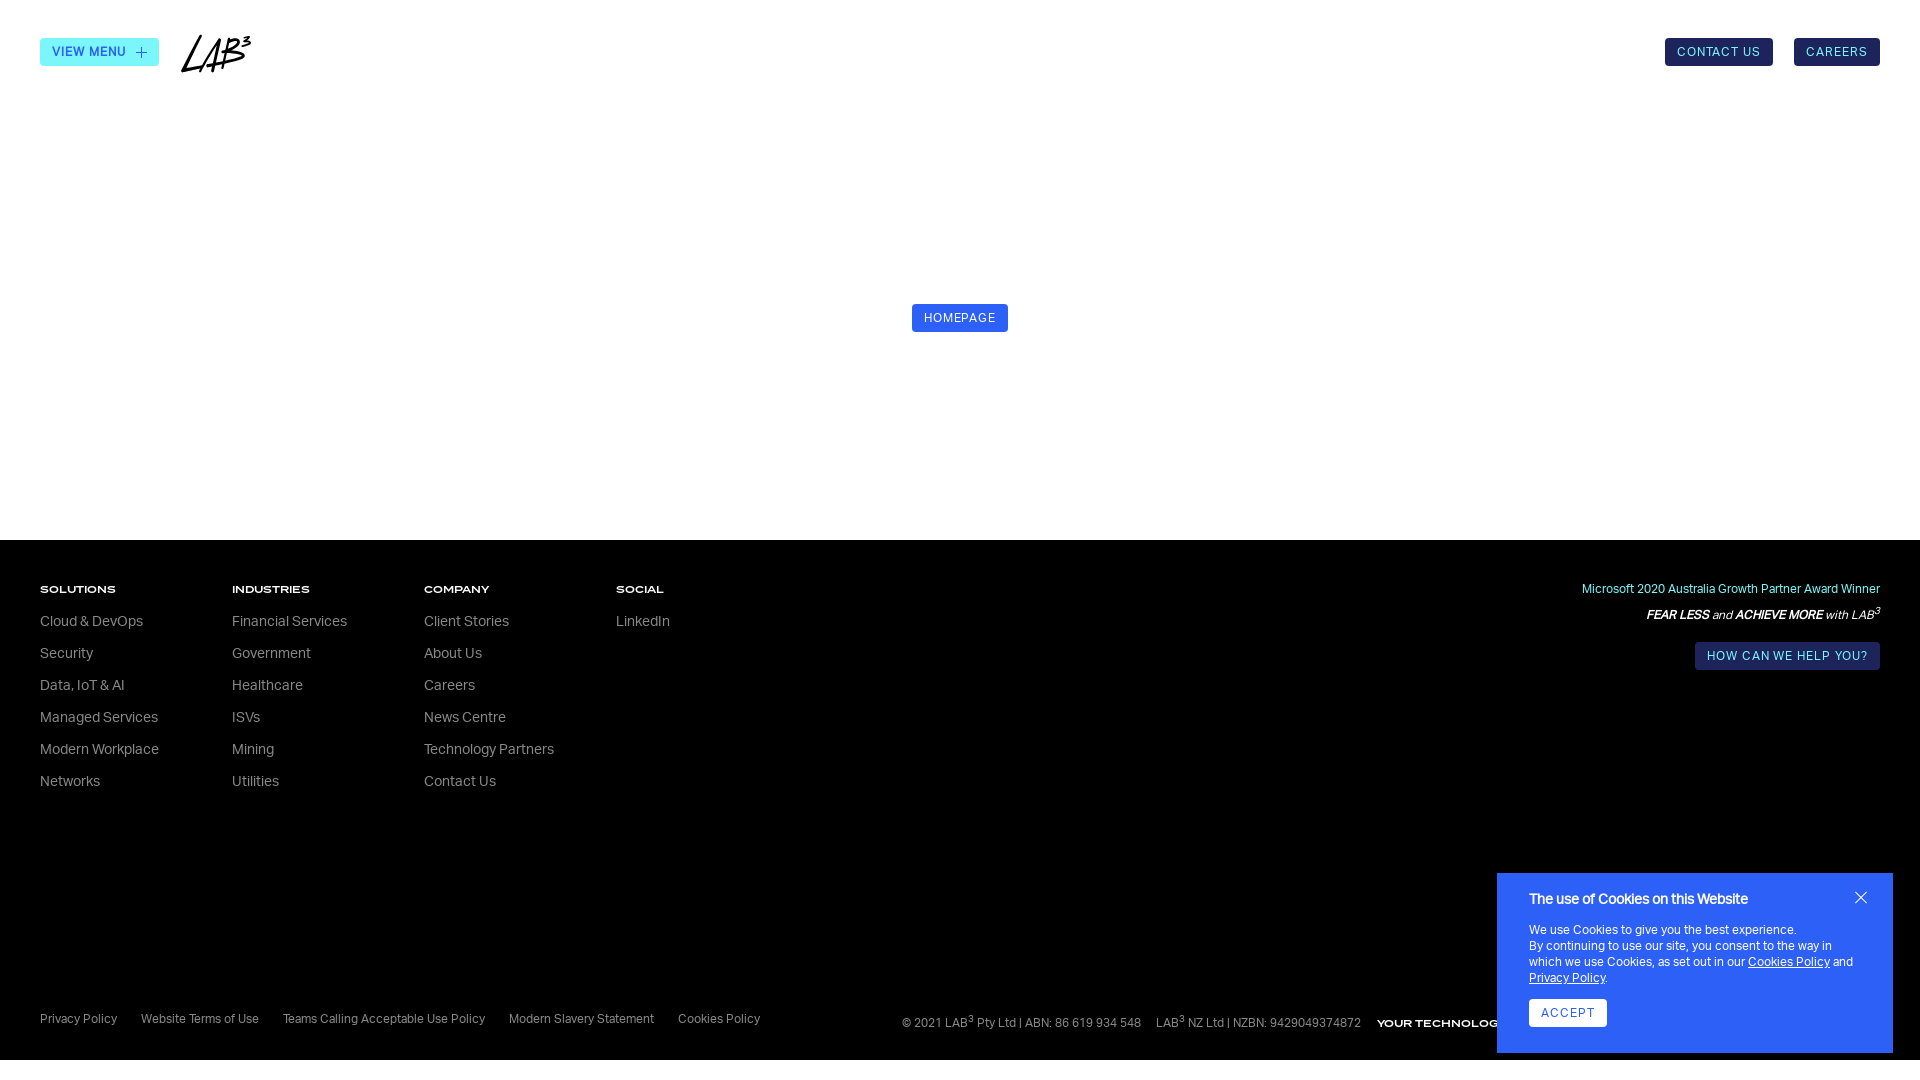 The image size is (1920, 1080). What do you see at coordinates (1568, 1013) in the screenshot?
I see `ACCEPT` at bounding box center [1568, 1013].